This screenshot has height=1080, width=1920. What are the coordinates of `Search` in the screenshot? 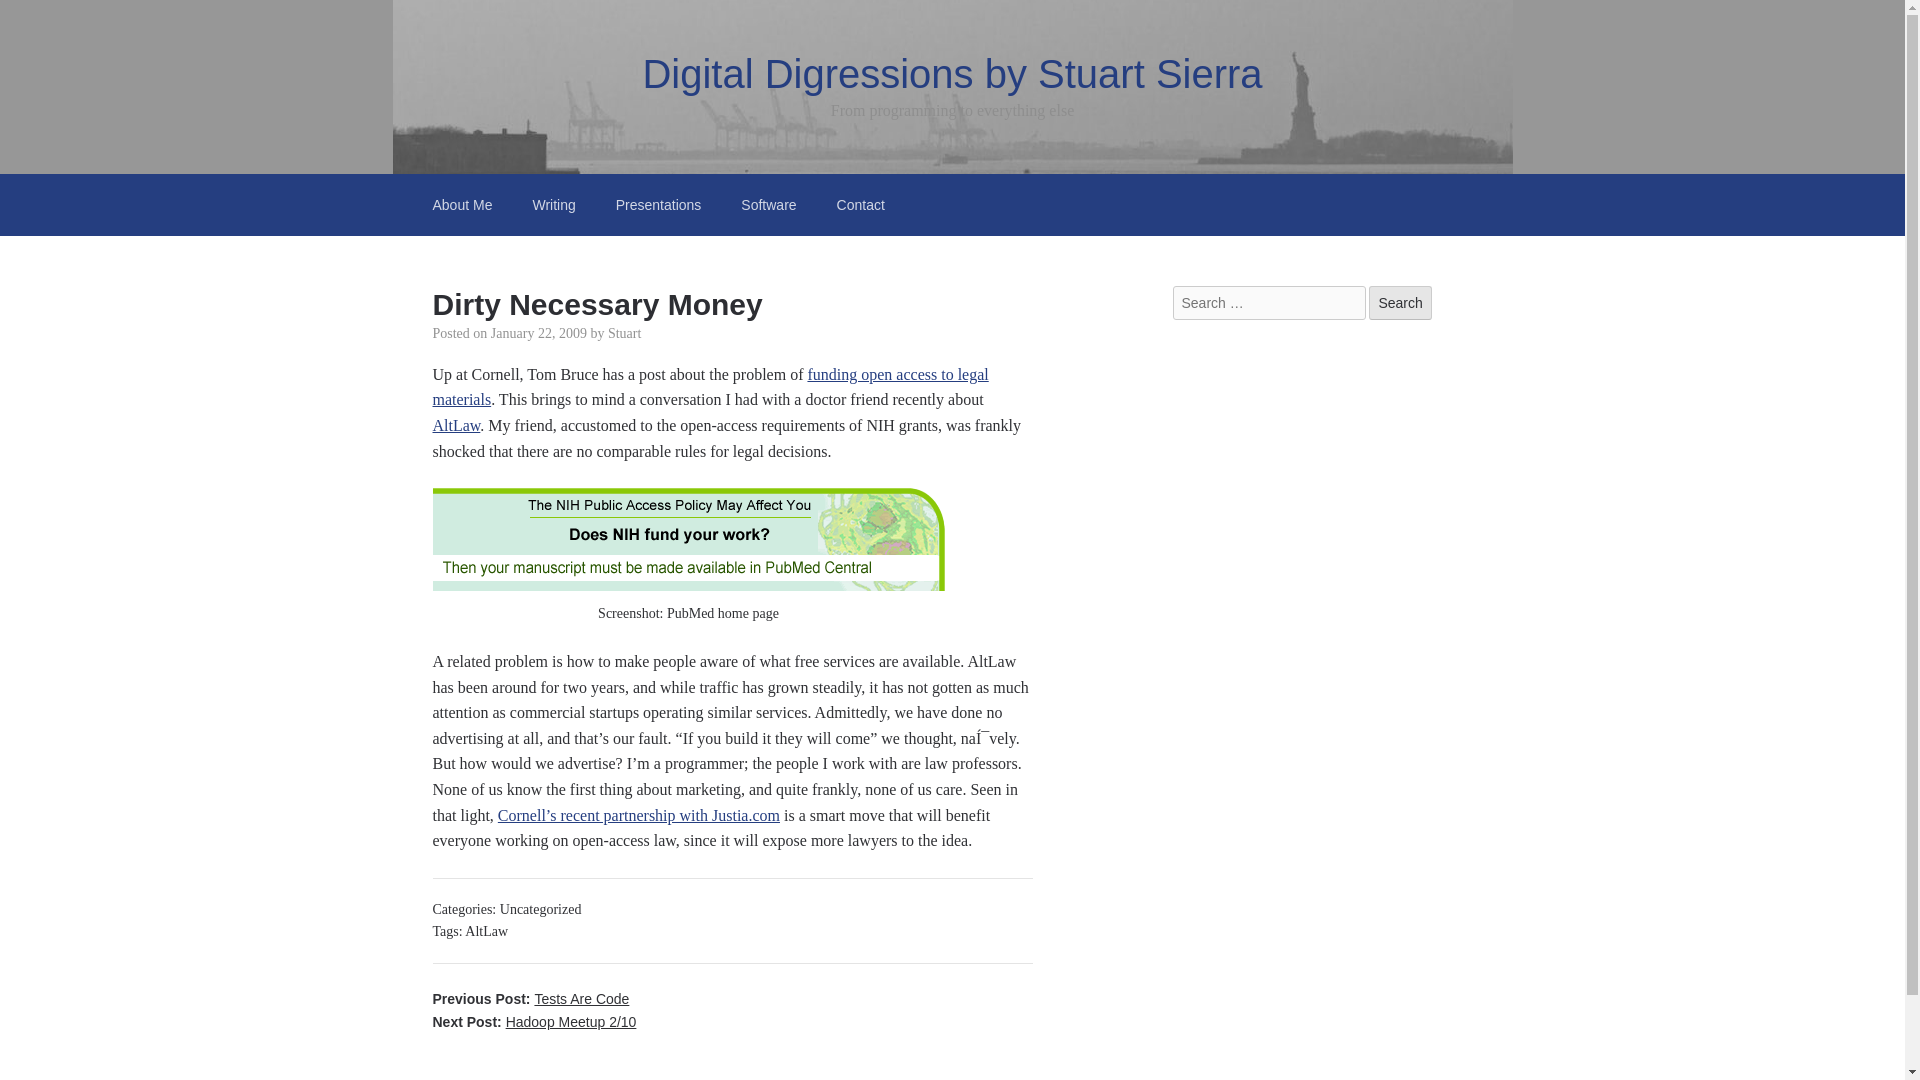 It's located at (1399, 302).